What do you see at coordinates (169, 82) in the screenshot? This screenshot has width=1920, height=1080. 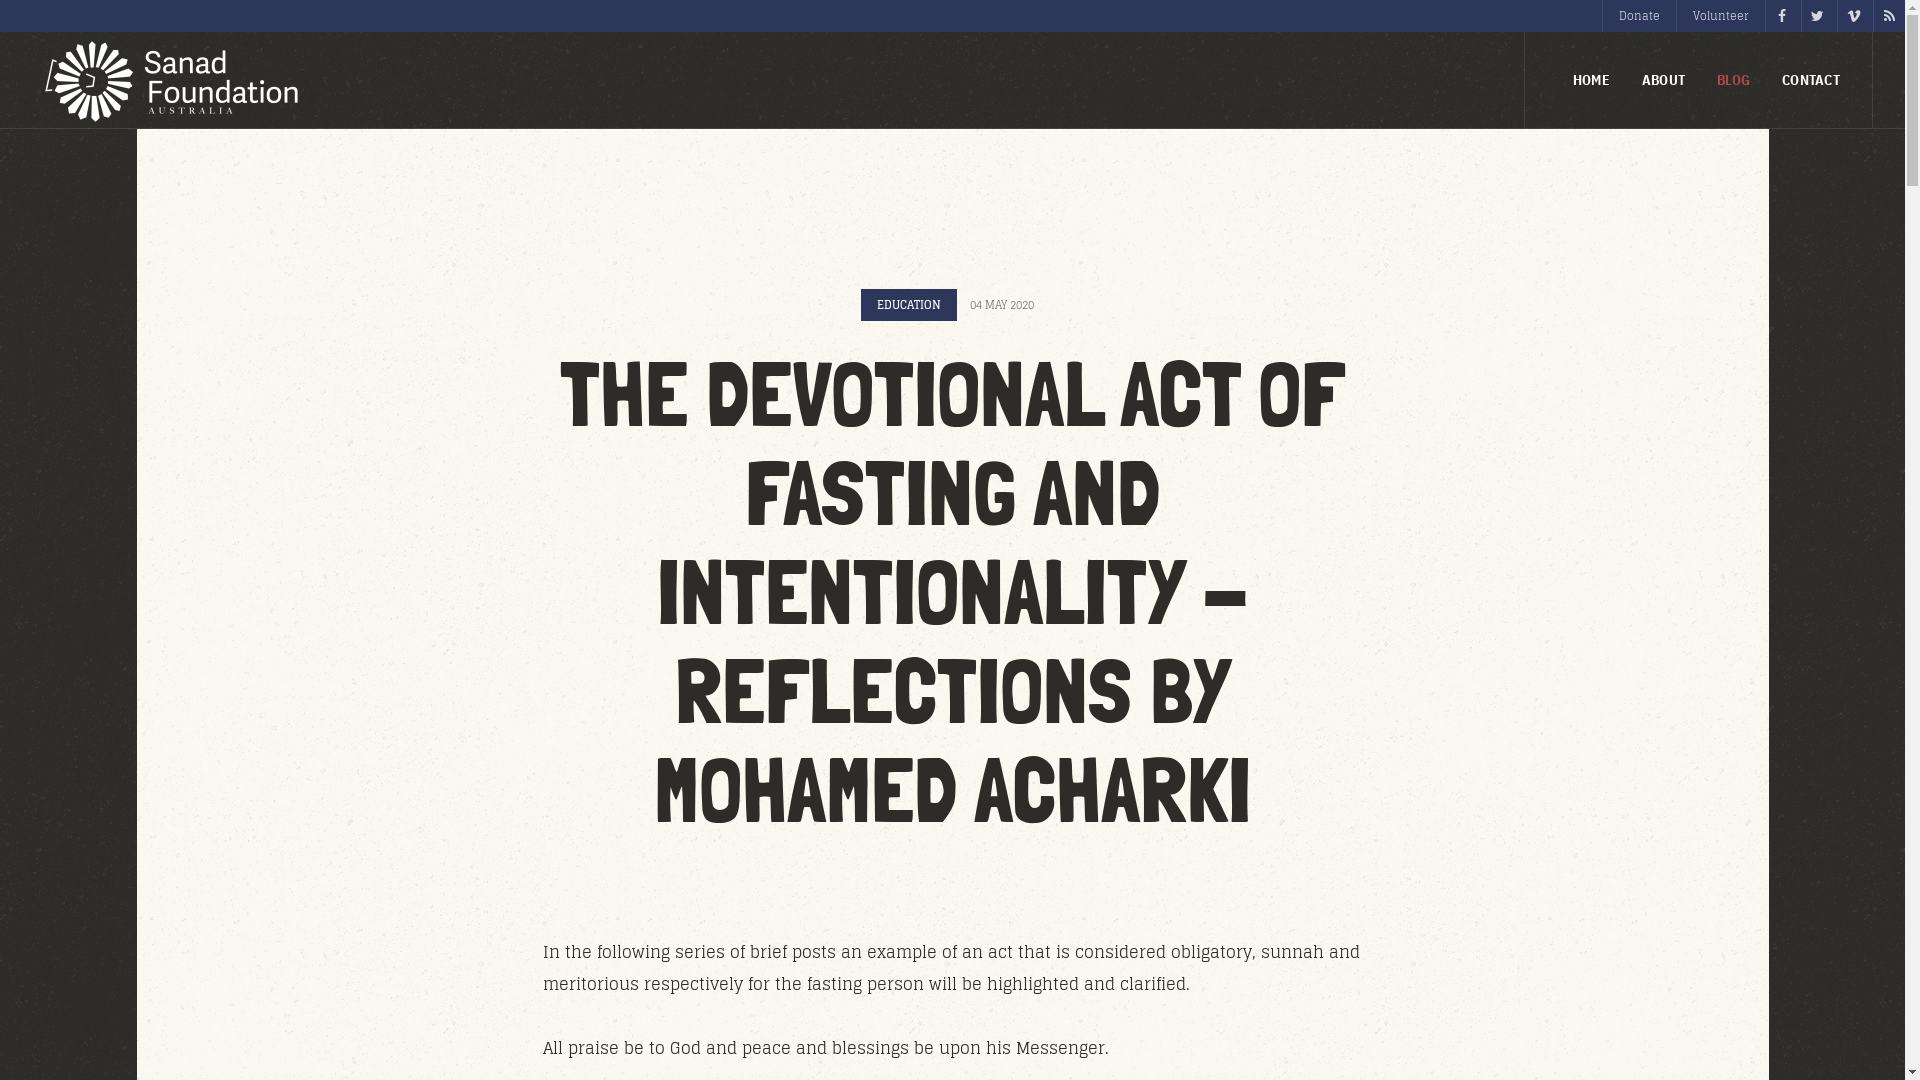 I see `Sanad Foundation` at bounding box center [169, 82].